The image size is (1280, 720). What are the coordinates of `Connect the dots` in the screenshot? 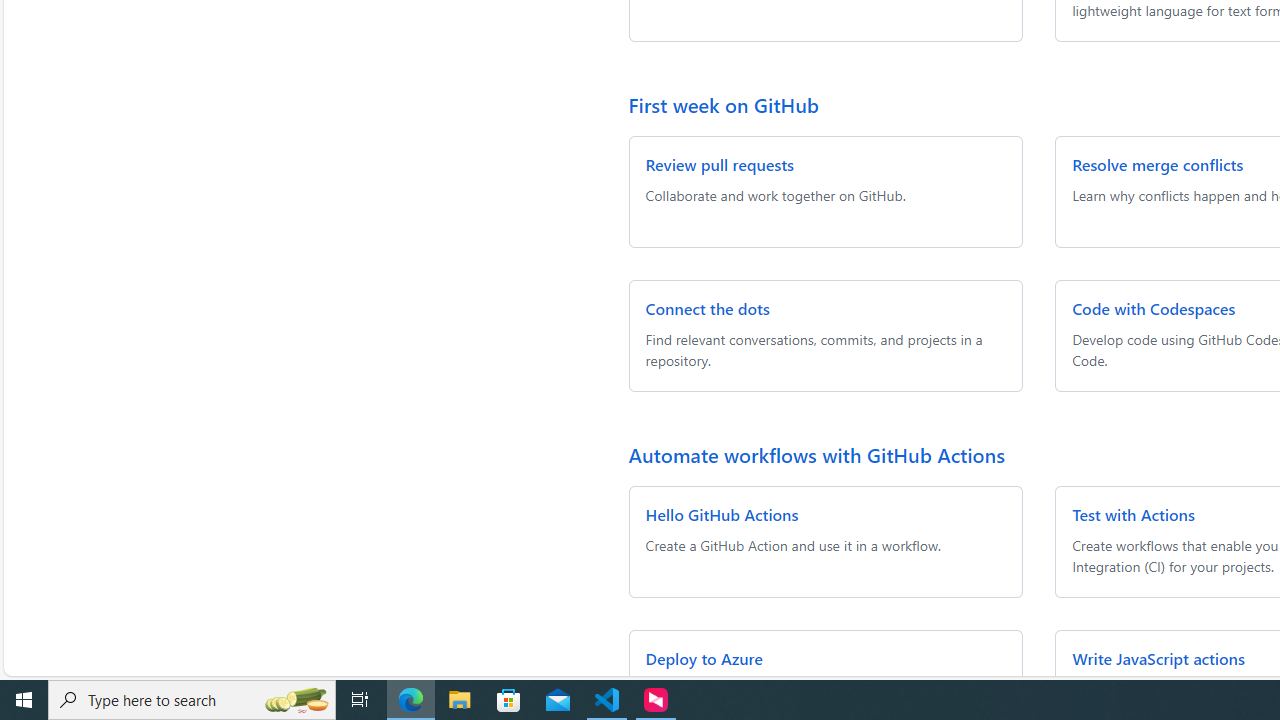 It's located at (708, 308).